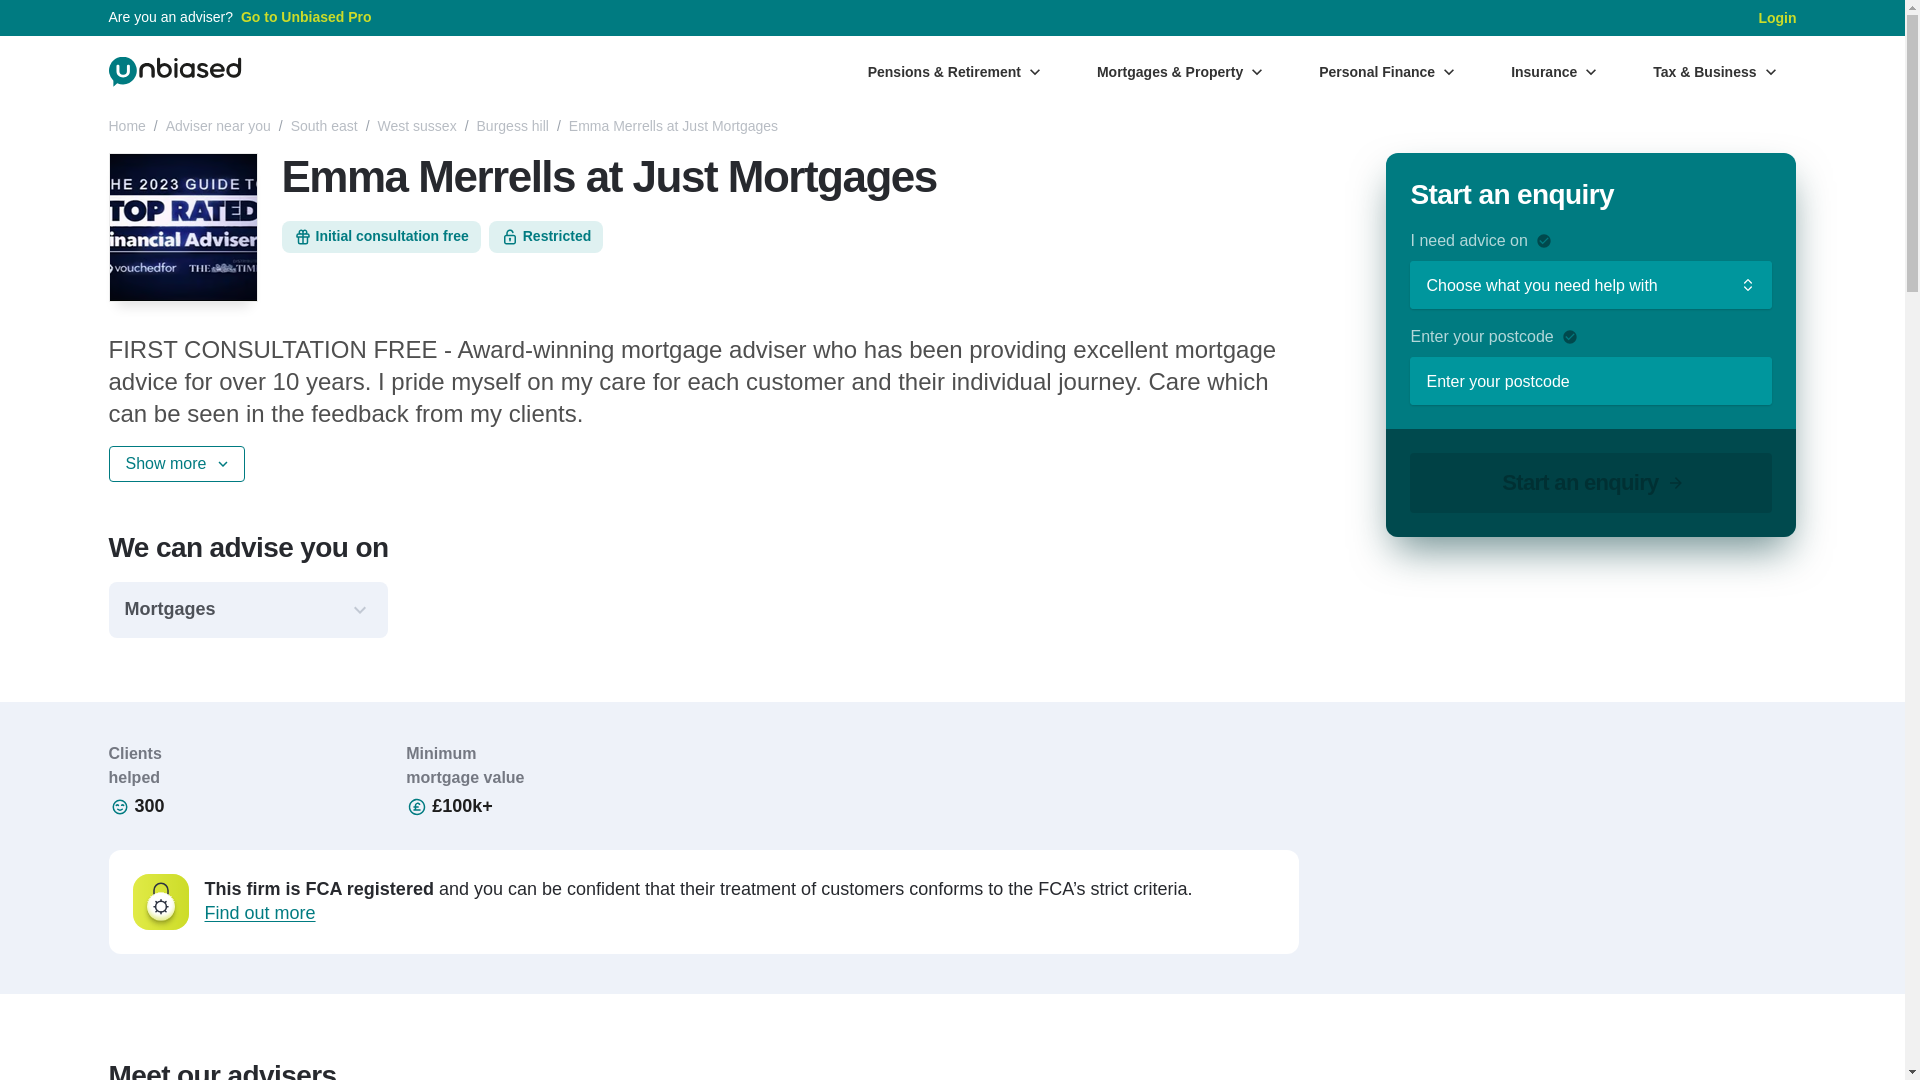 This screenshot has width=1920, height=1080. Describe the element at coordinates (306, 18) in the screenshot. I see `Go to Unbiased Pro` at that location.